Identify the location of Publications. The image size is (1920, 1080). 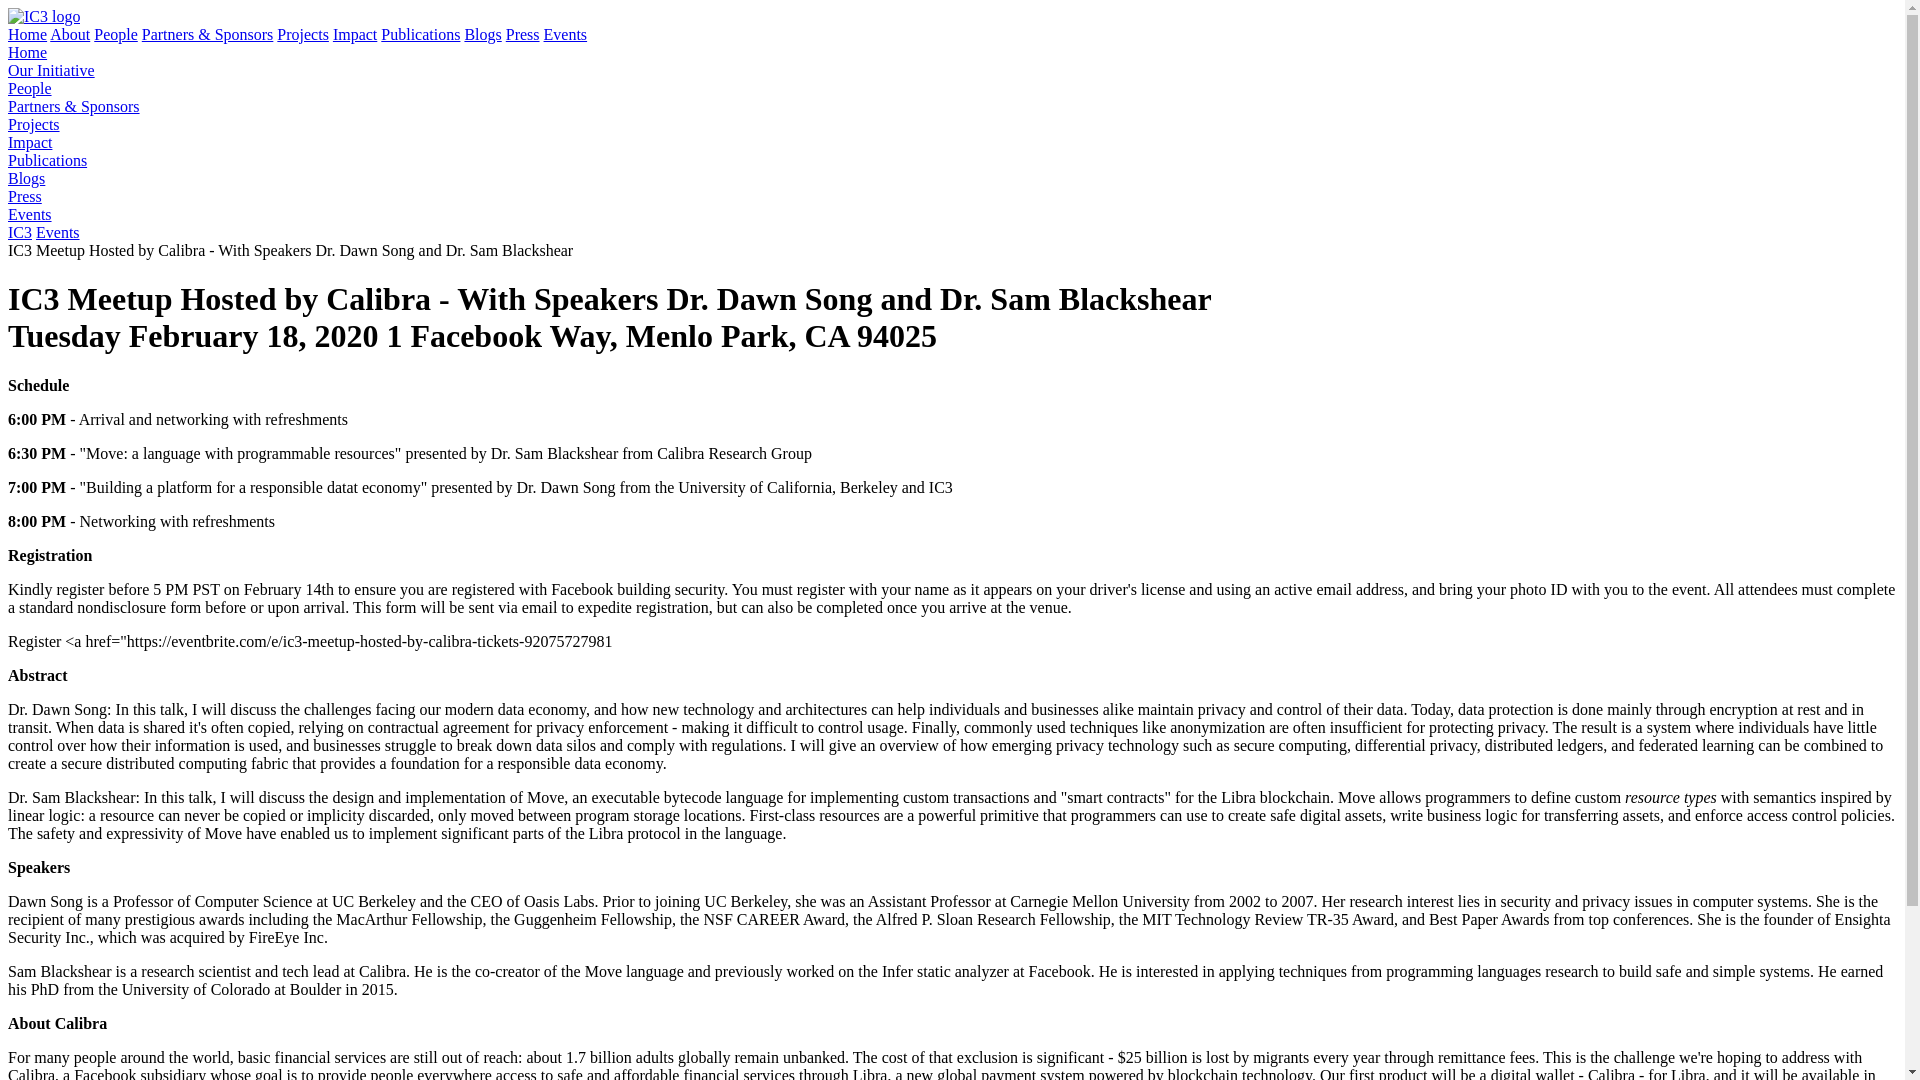
(46, 160).